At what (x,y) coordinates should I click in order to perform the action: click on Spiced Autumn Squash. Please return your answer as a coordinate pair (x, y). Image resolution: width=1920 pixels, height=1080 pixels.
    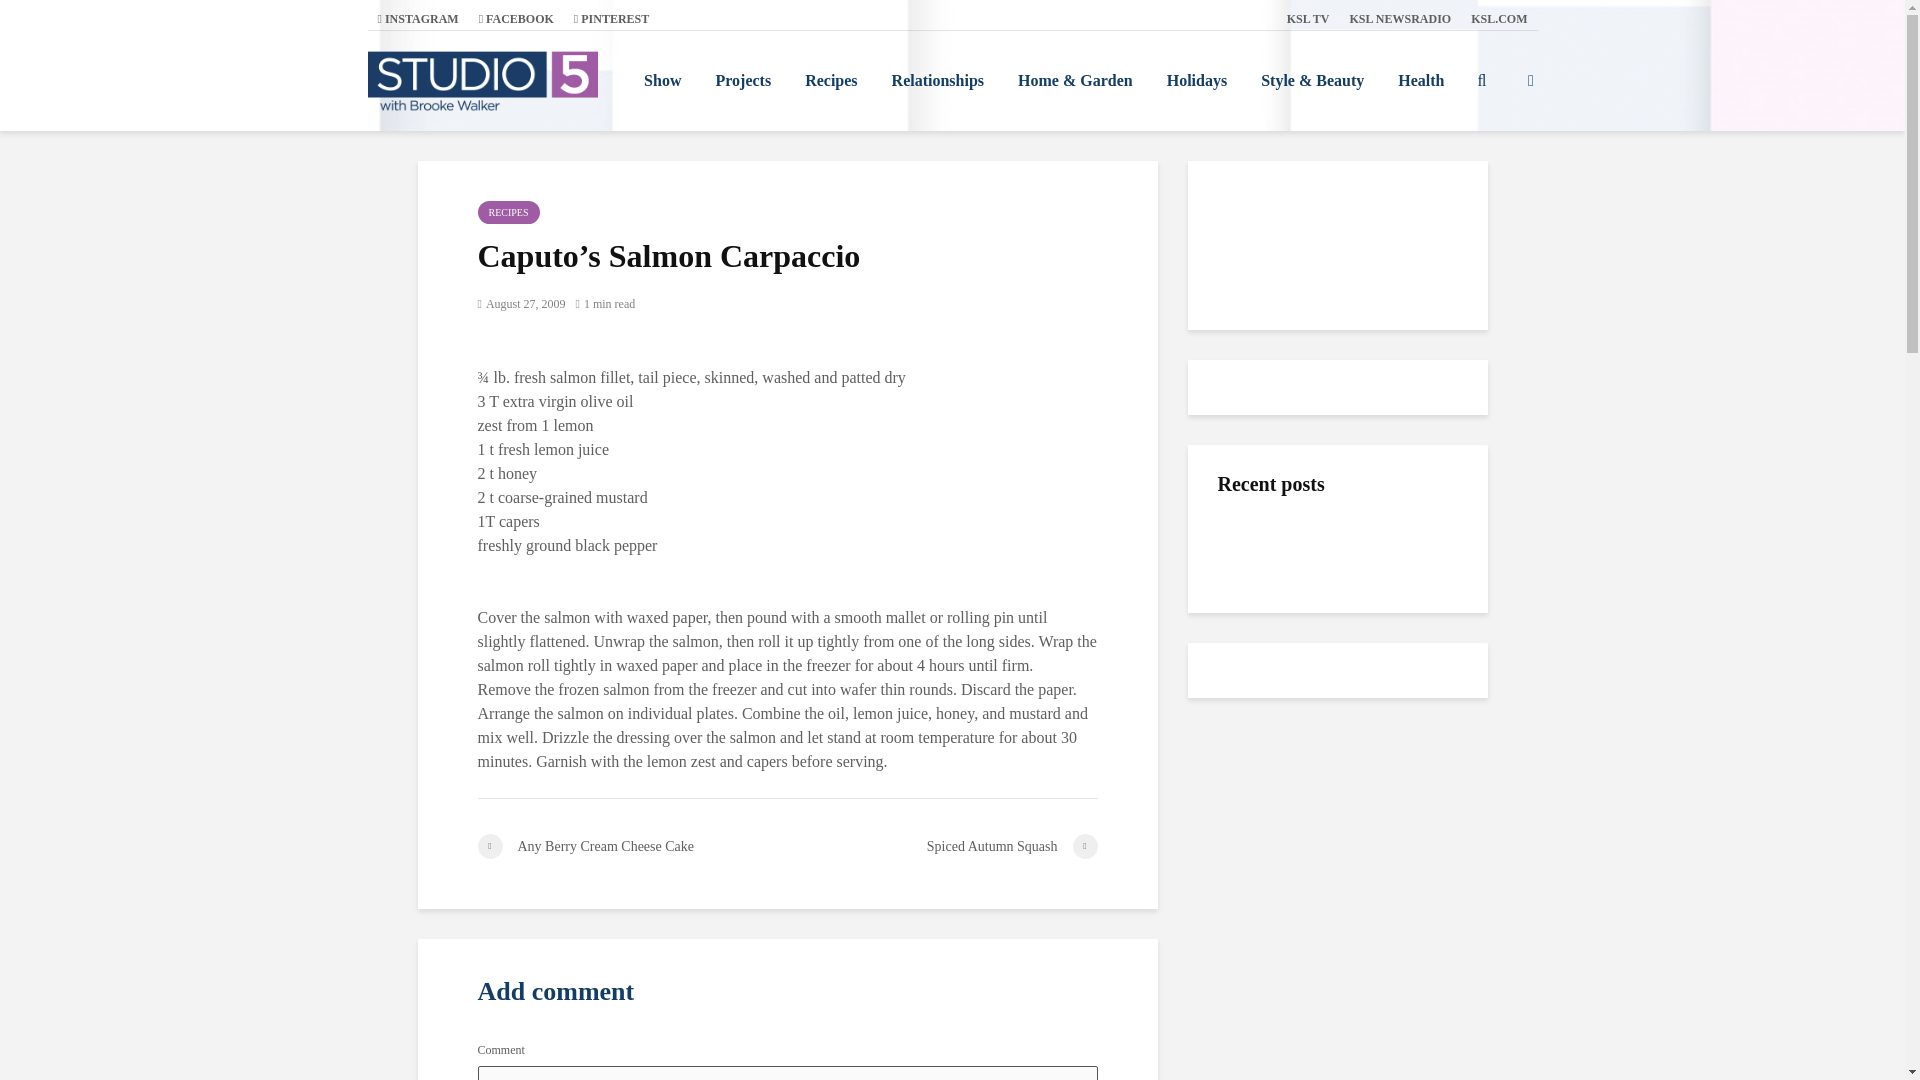
    Looking at the image, I should click on (942, 846).